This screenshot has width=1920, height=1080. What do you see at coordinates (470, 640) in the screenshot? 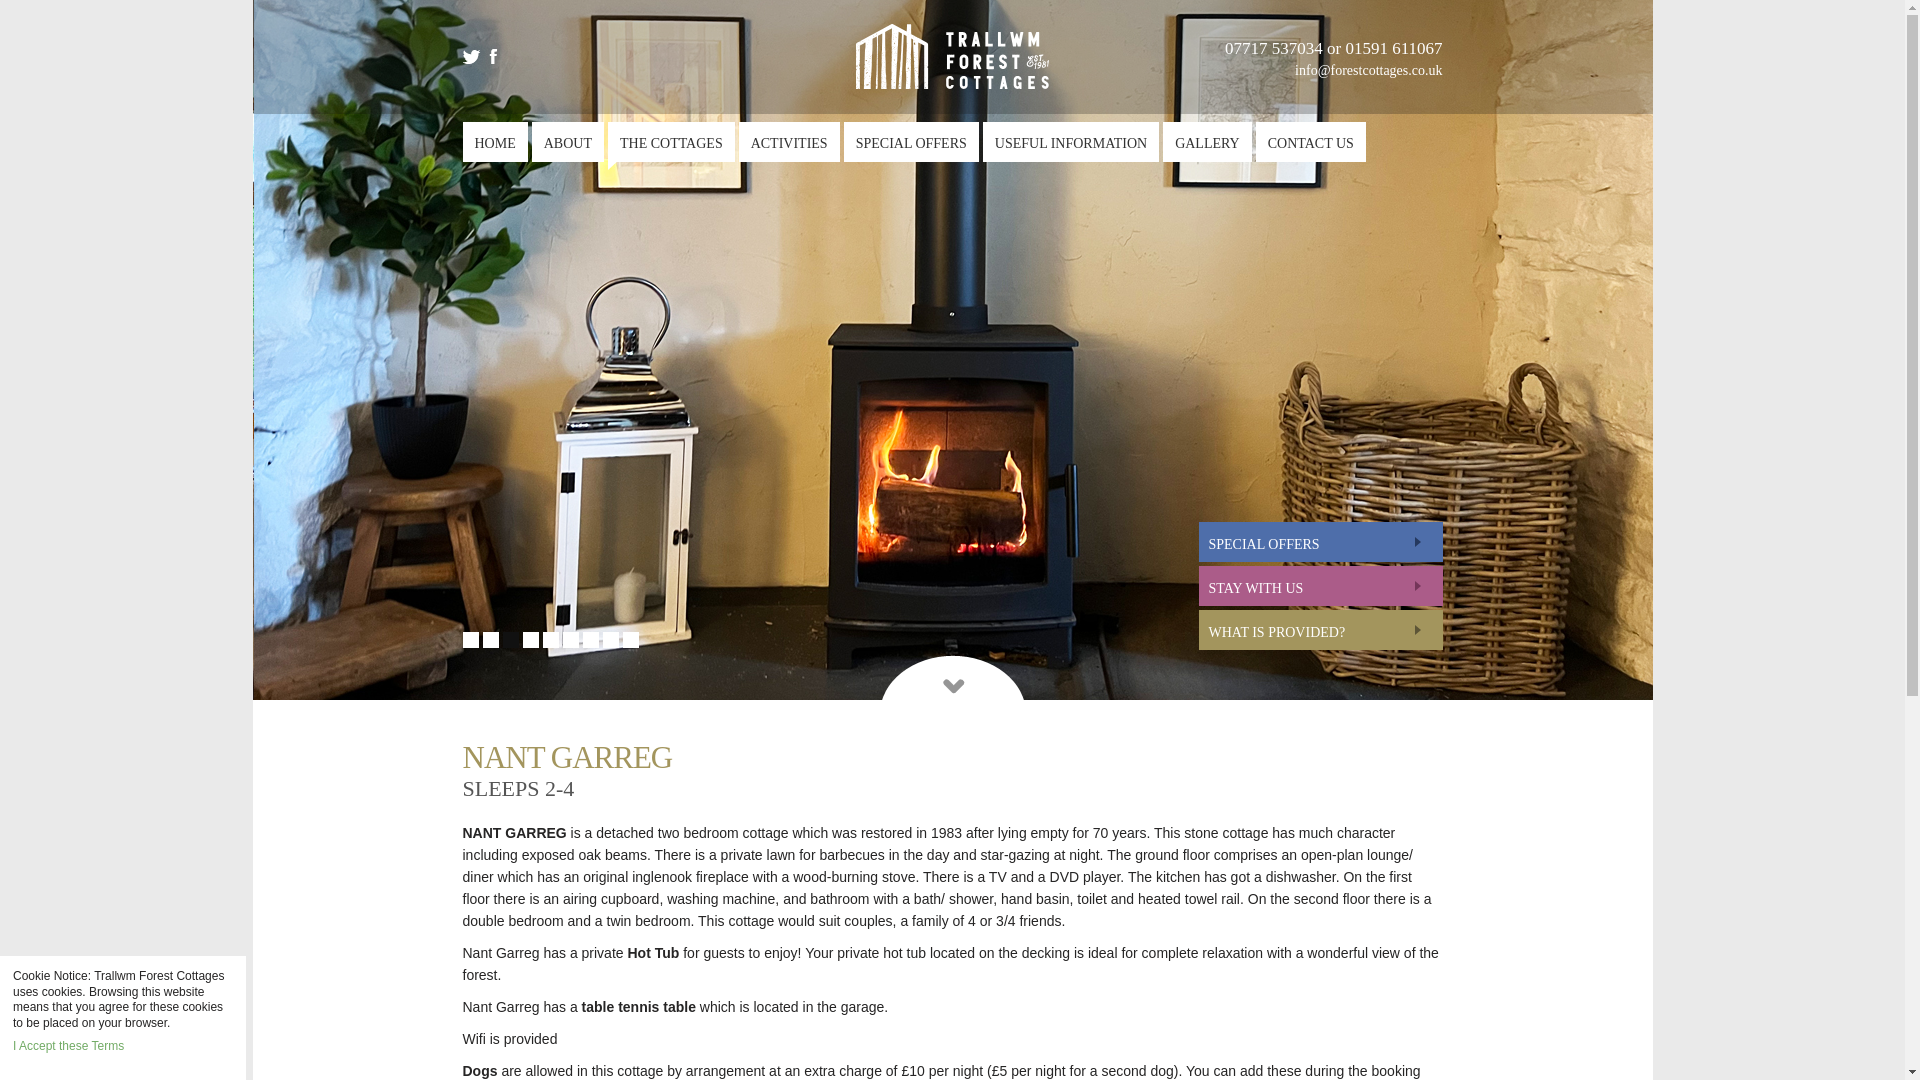
I see `1` at bounding box center [470, 640].